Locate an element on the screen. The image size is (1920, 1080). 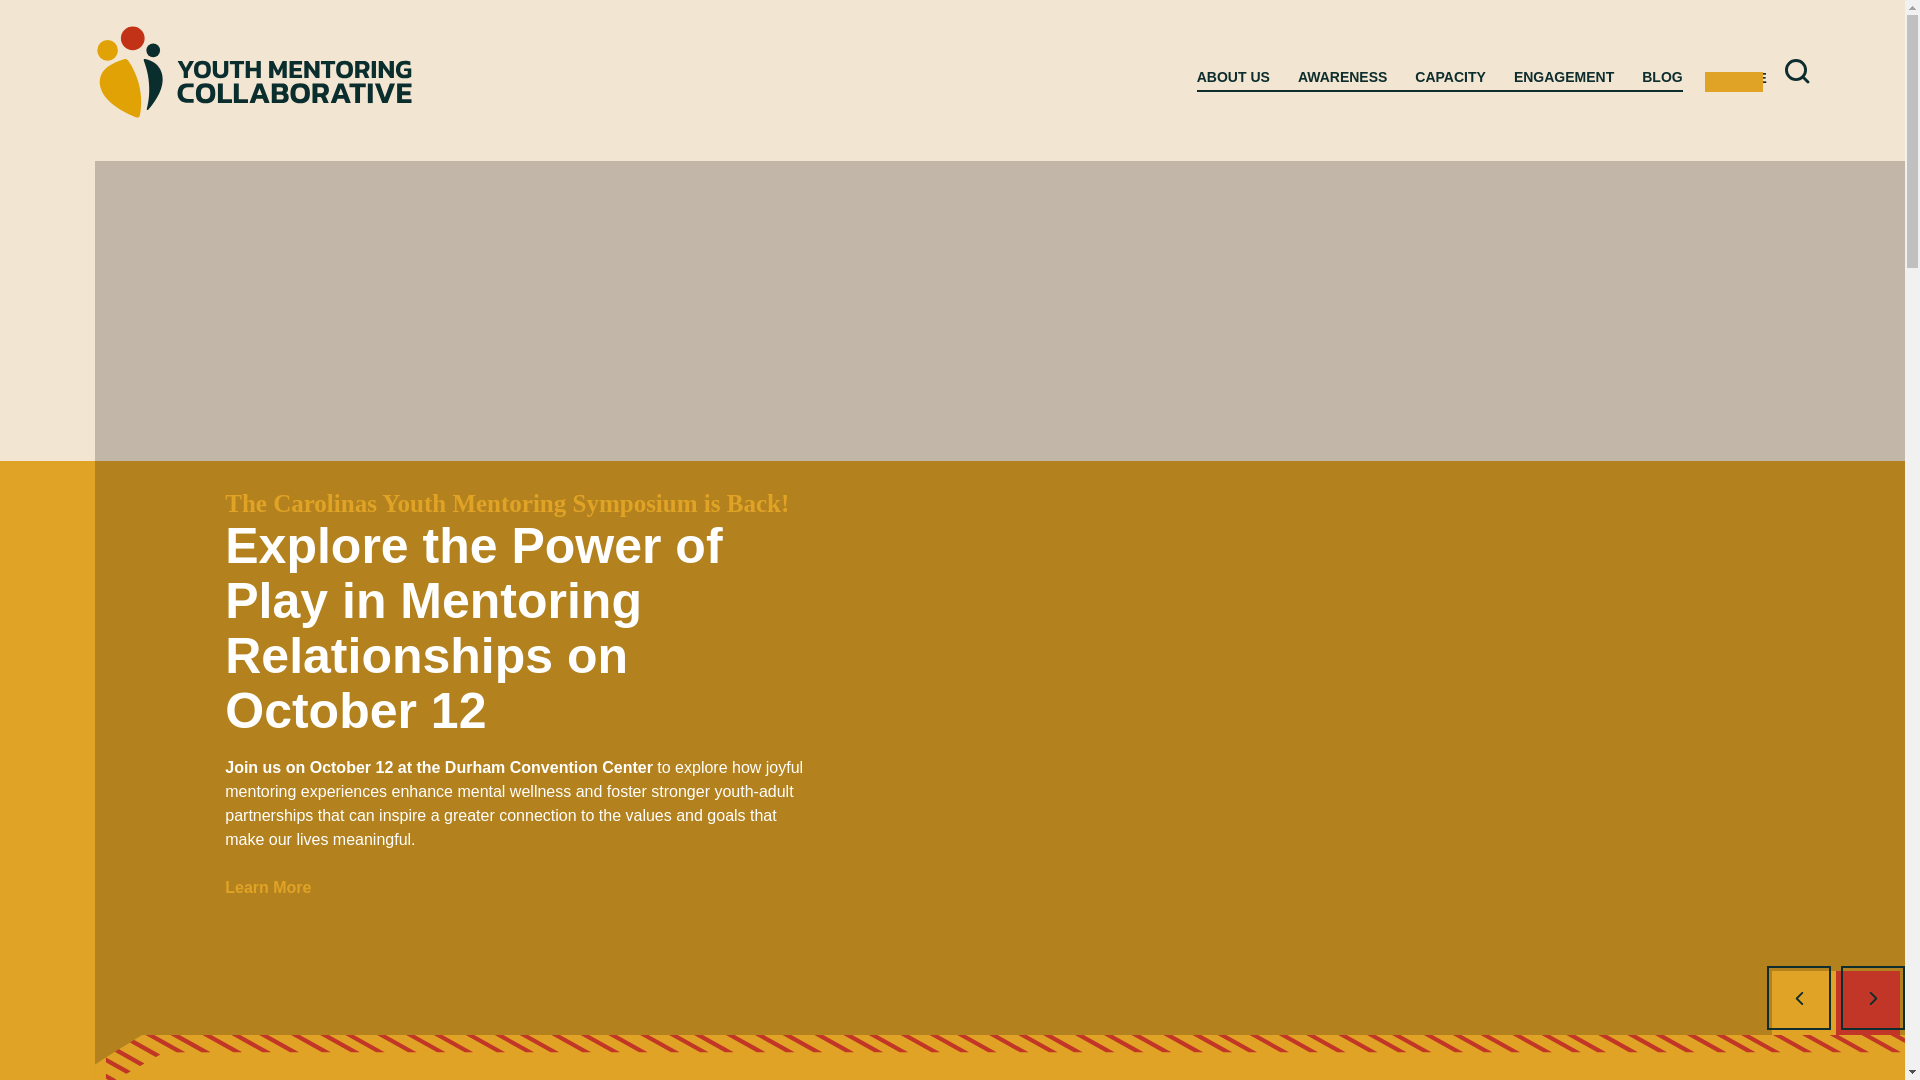
ABOUT US is located at coordinates (1232, 78).